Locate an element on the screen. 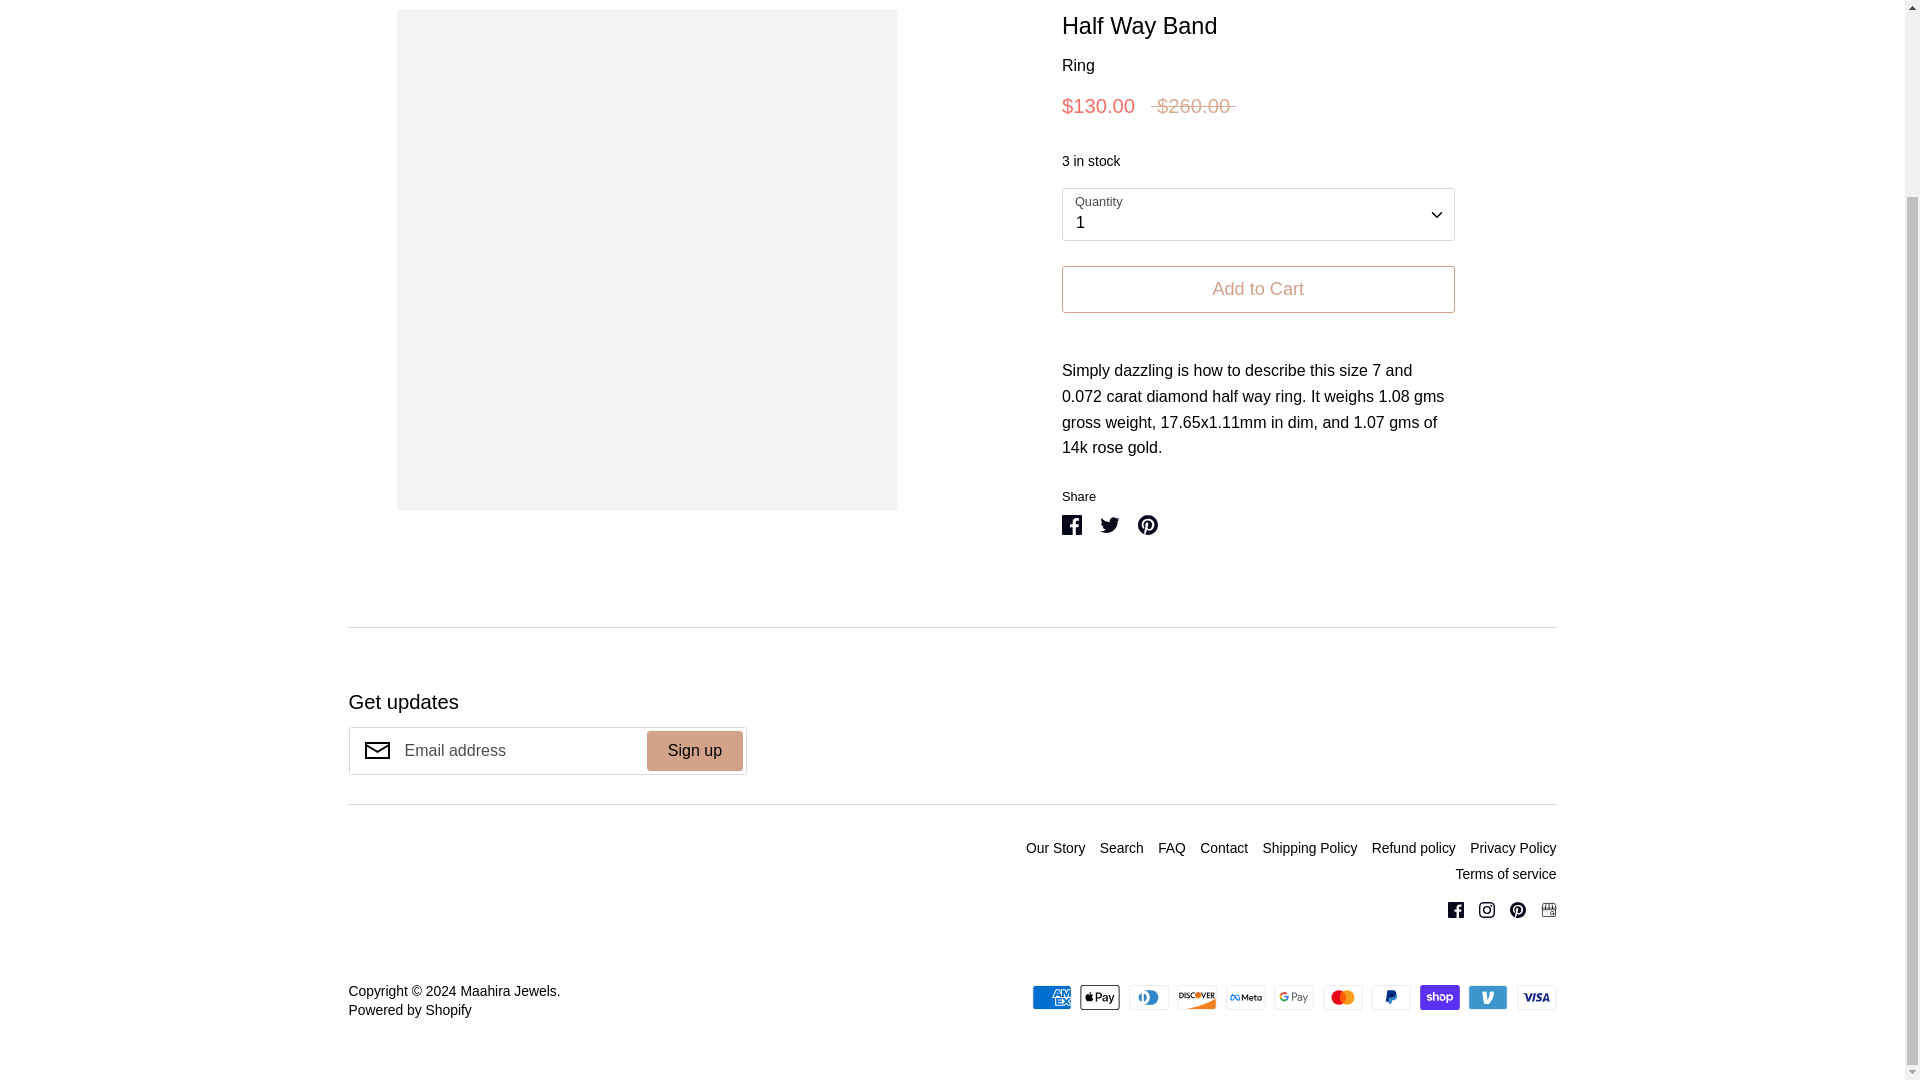  Apple Pay is located at coordinates (1099, 996).